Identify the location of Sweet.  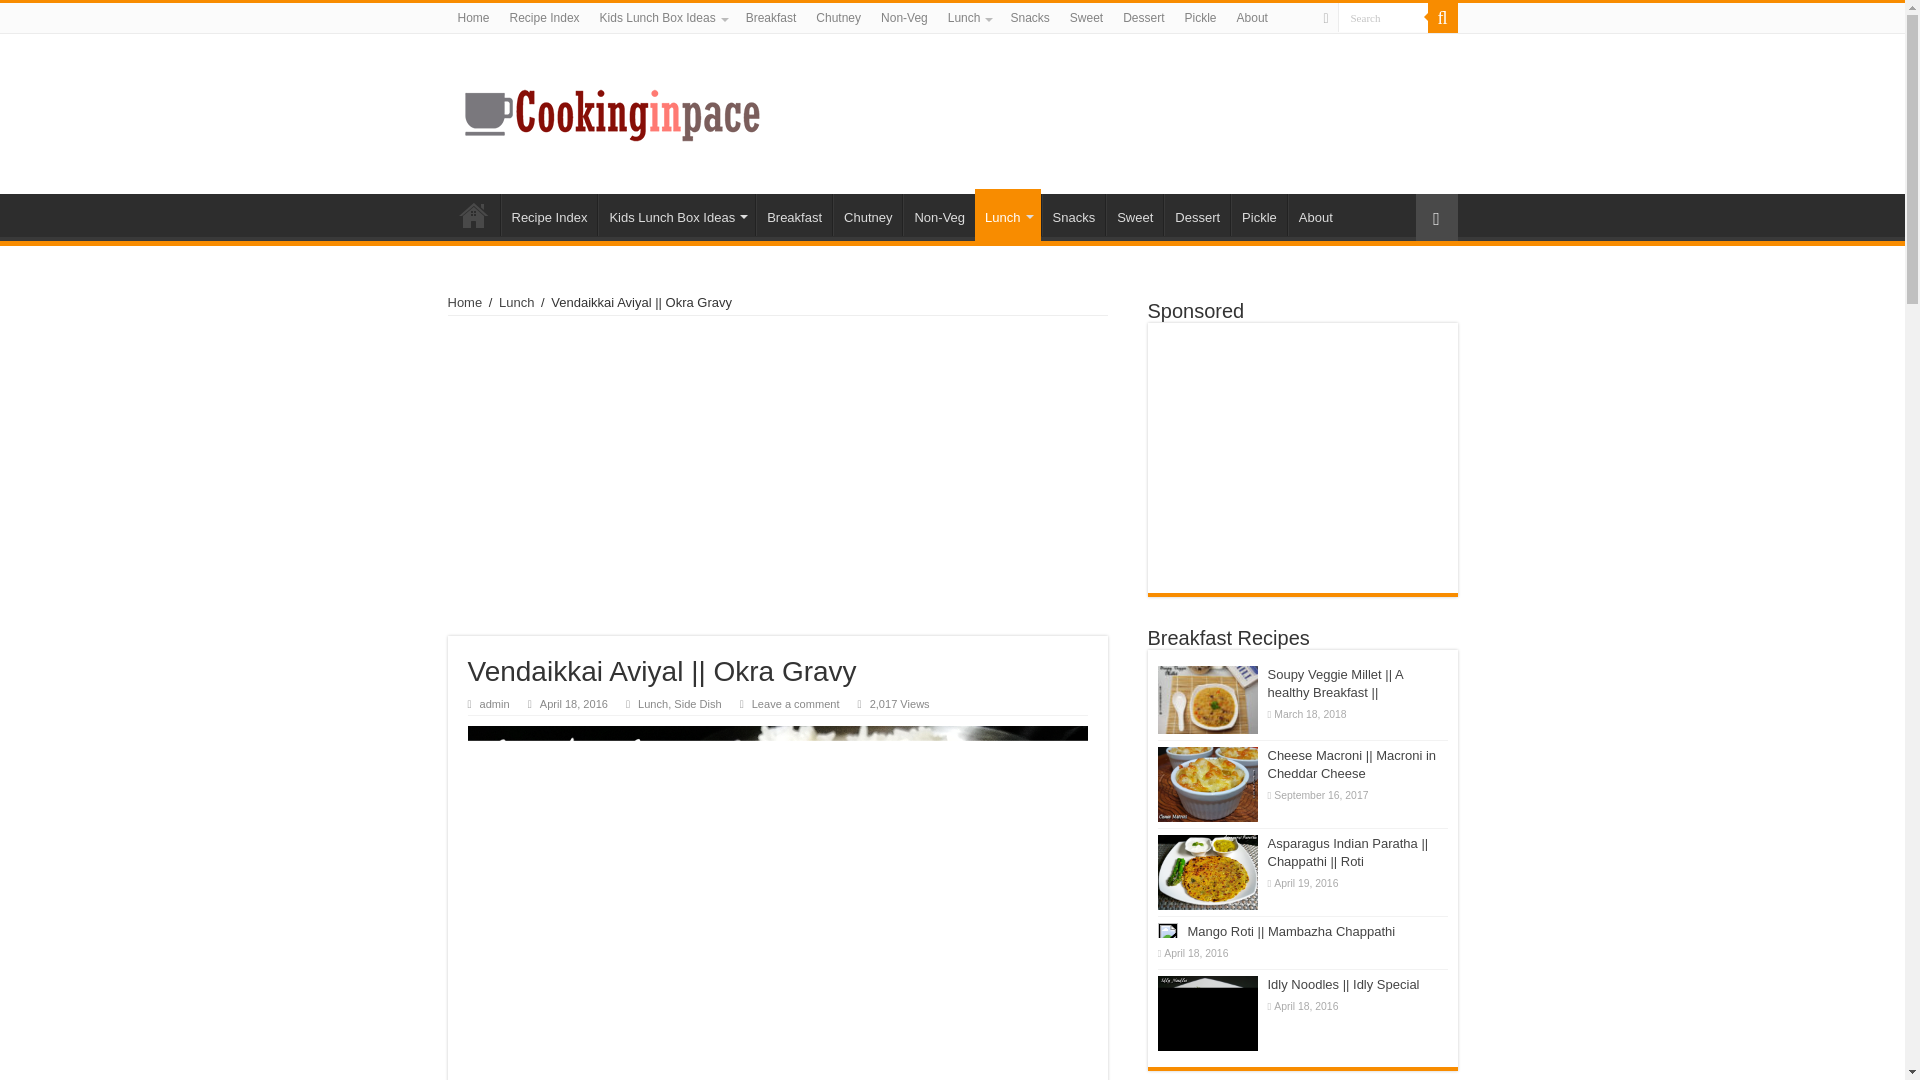
(1086, 18).